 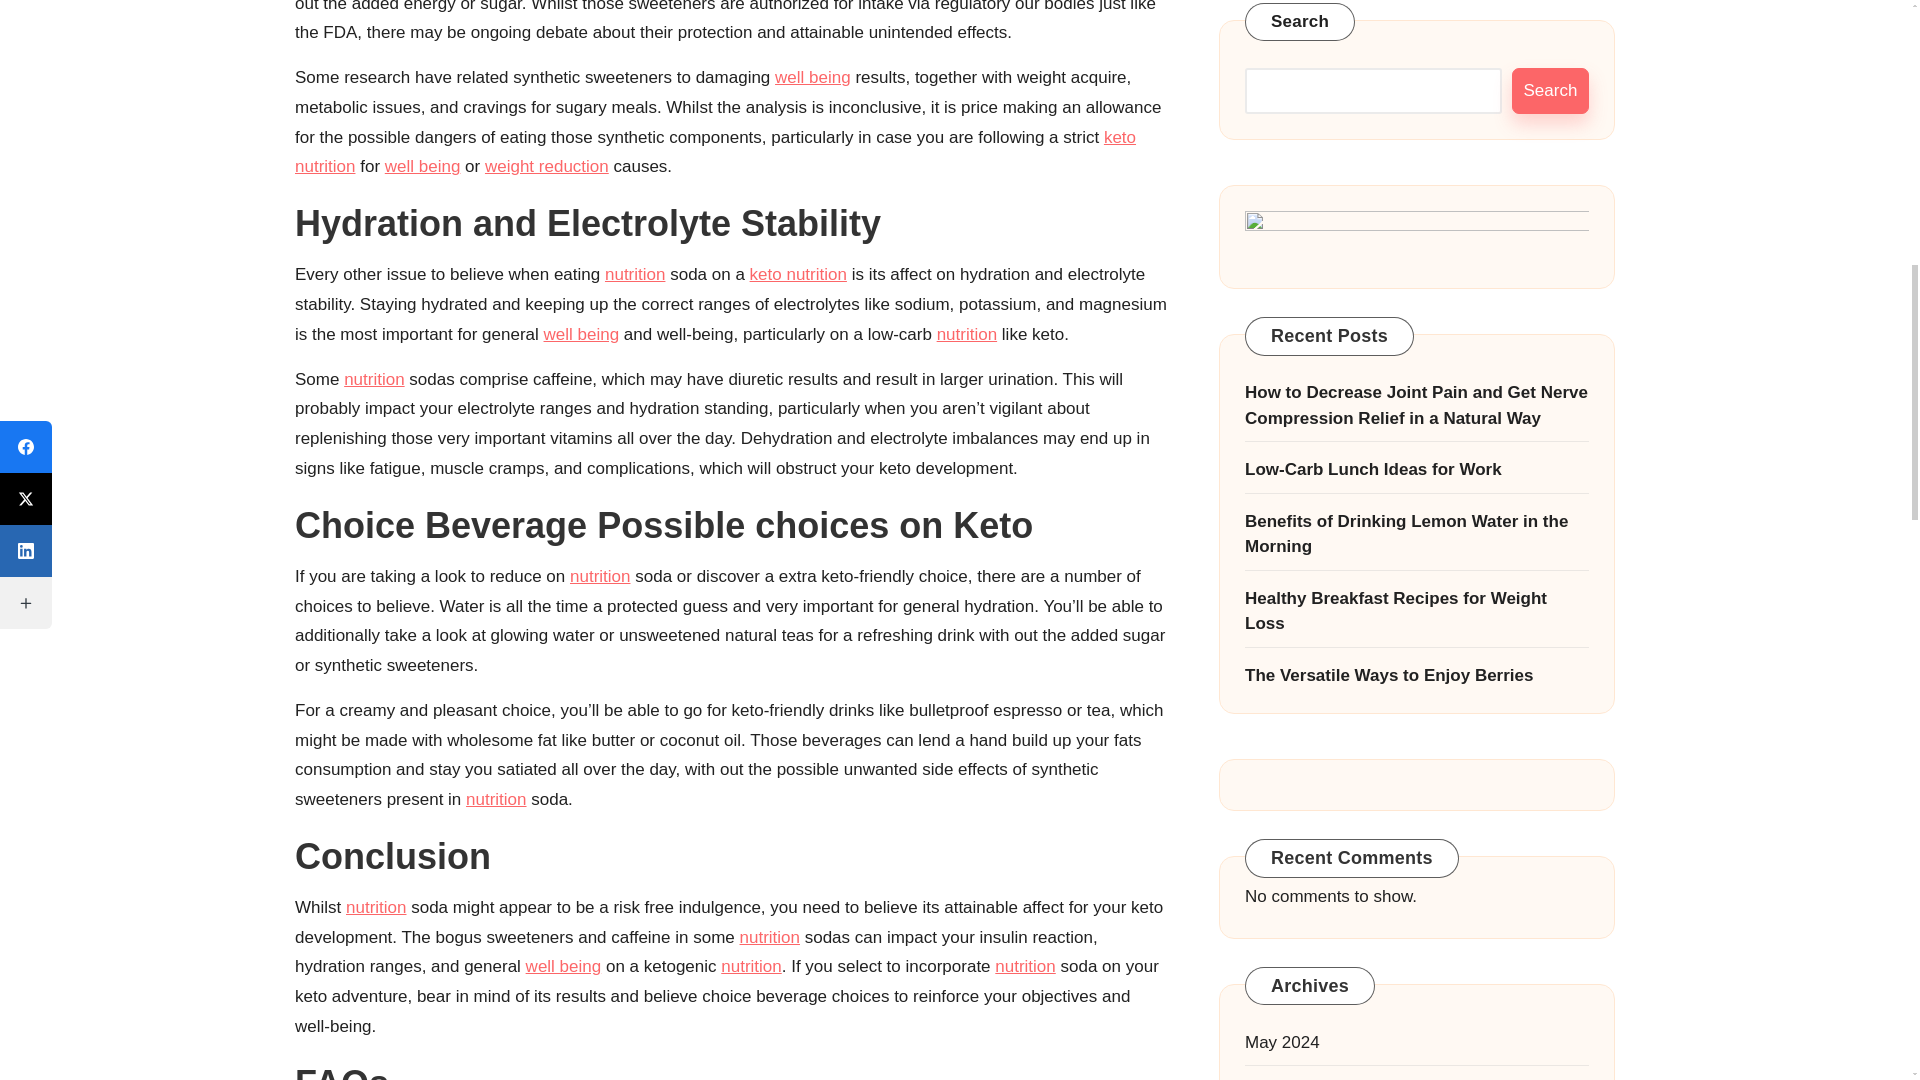 I want to click on well being, so click(x=582, y=334).